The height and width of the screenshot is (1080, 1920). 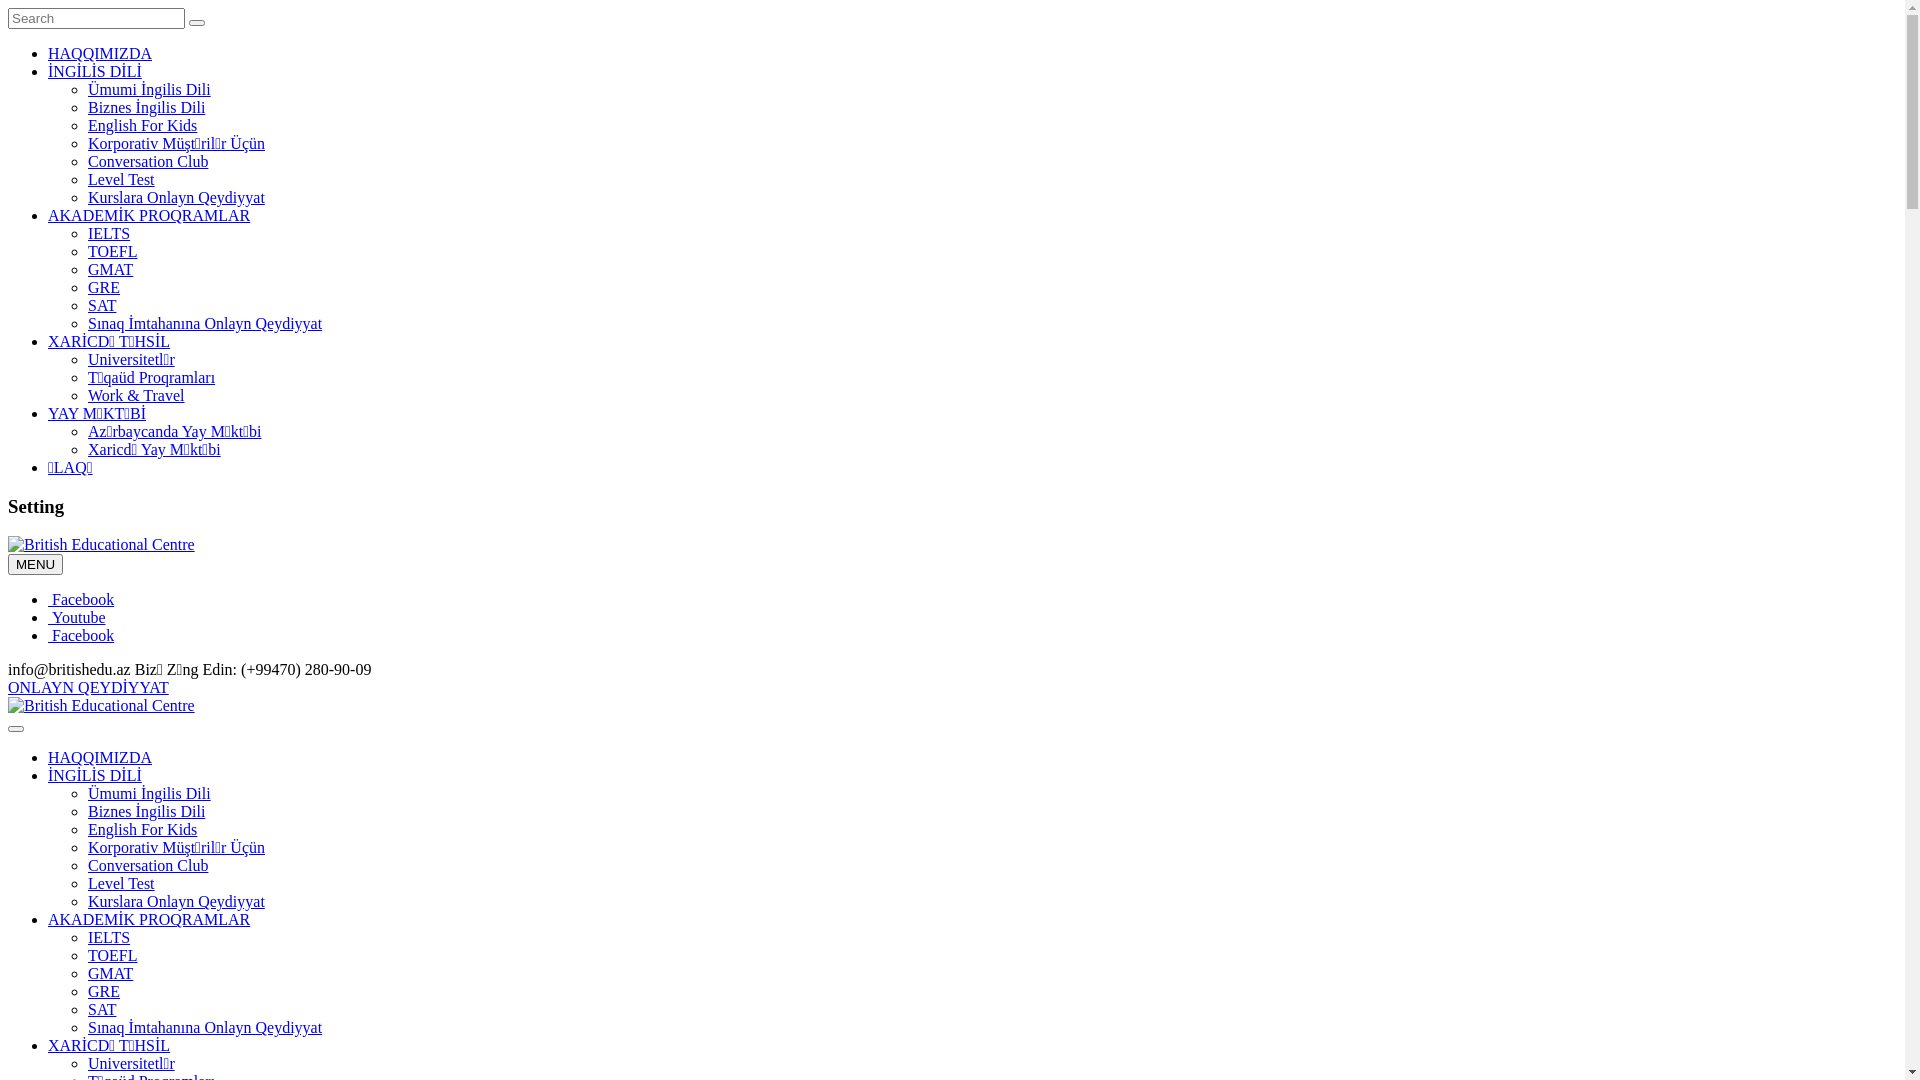 I want to click on  Youtube, so click(x=77, y=618).